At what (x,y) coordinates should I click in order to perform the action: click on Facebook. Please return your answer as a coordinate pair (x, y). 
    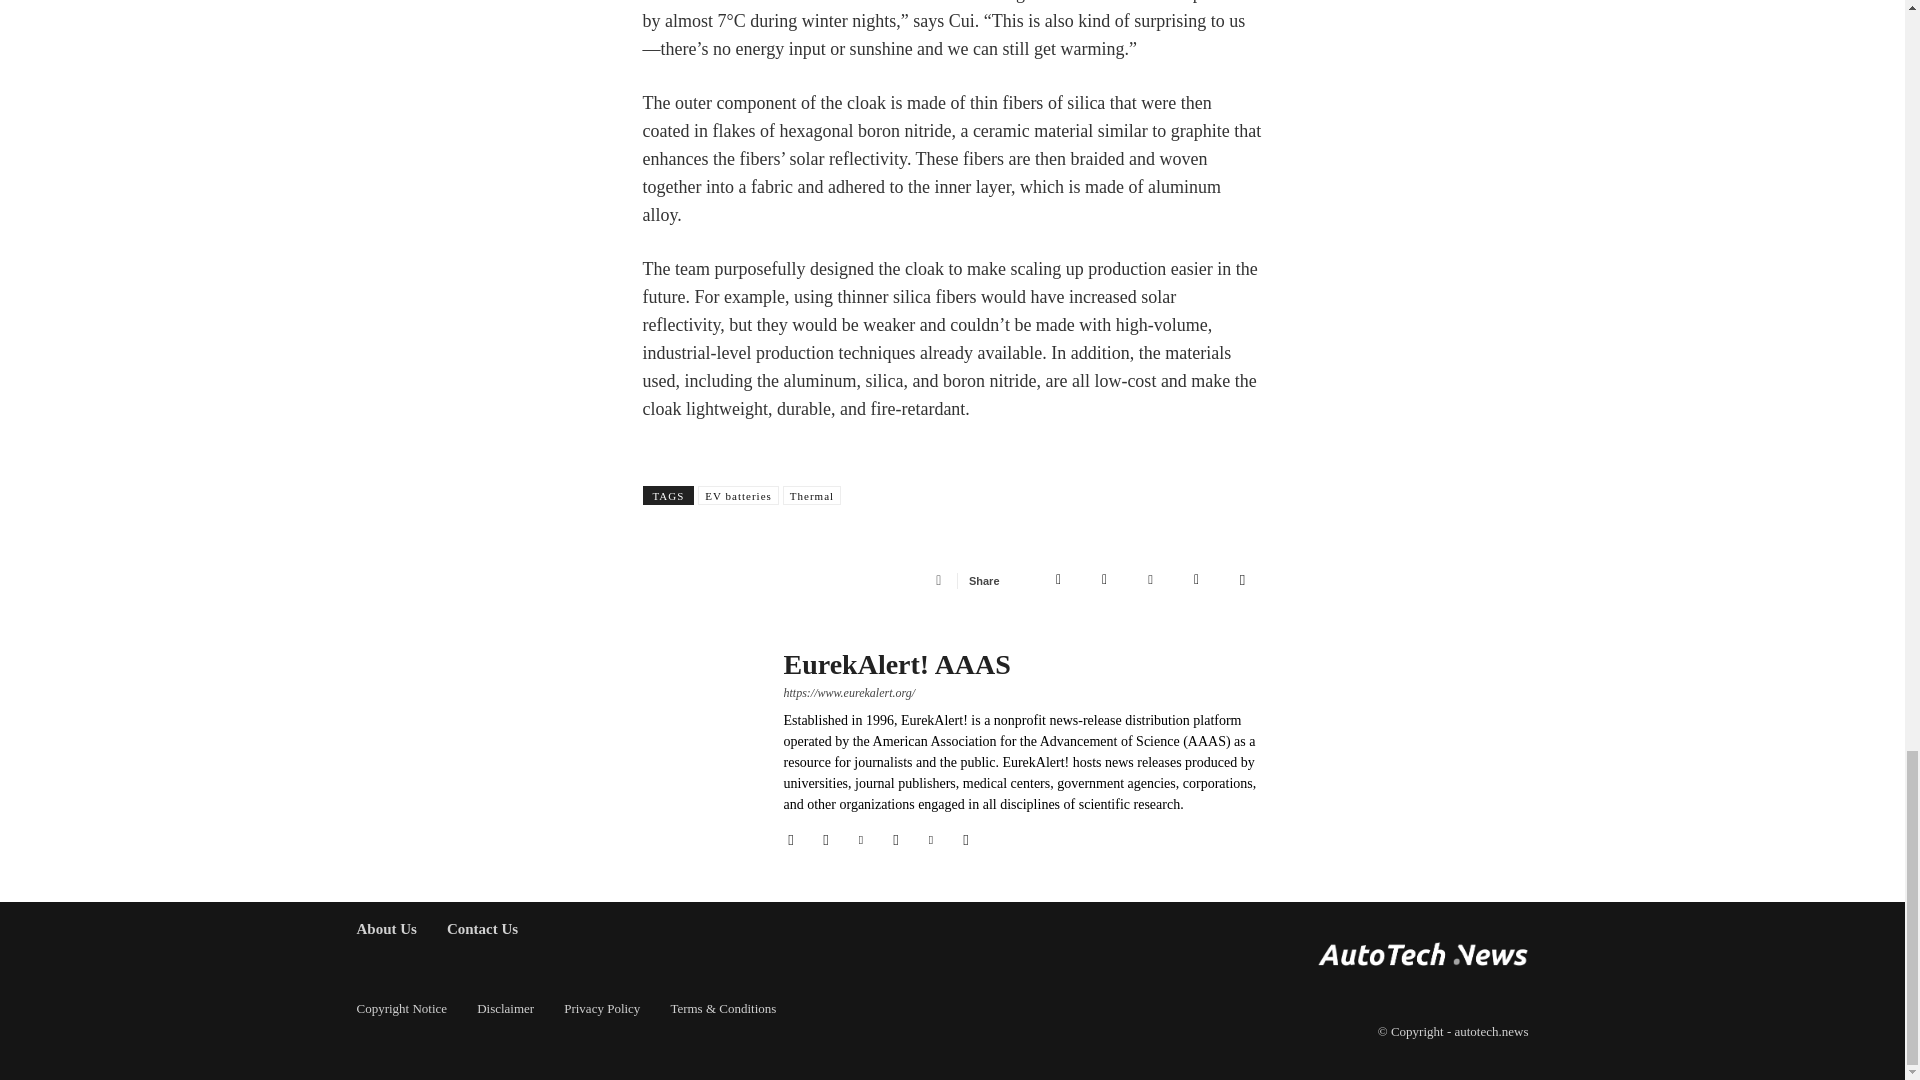
    Looking at the image, I should click on (1058, 580).